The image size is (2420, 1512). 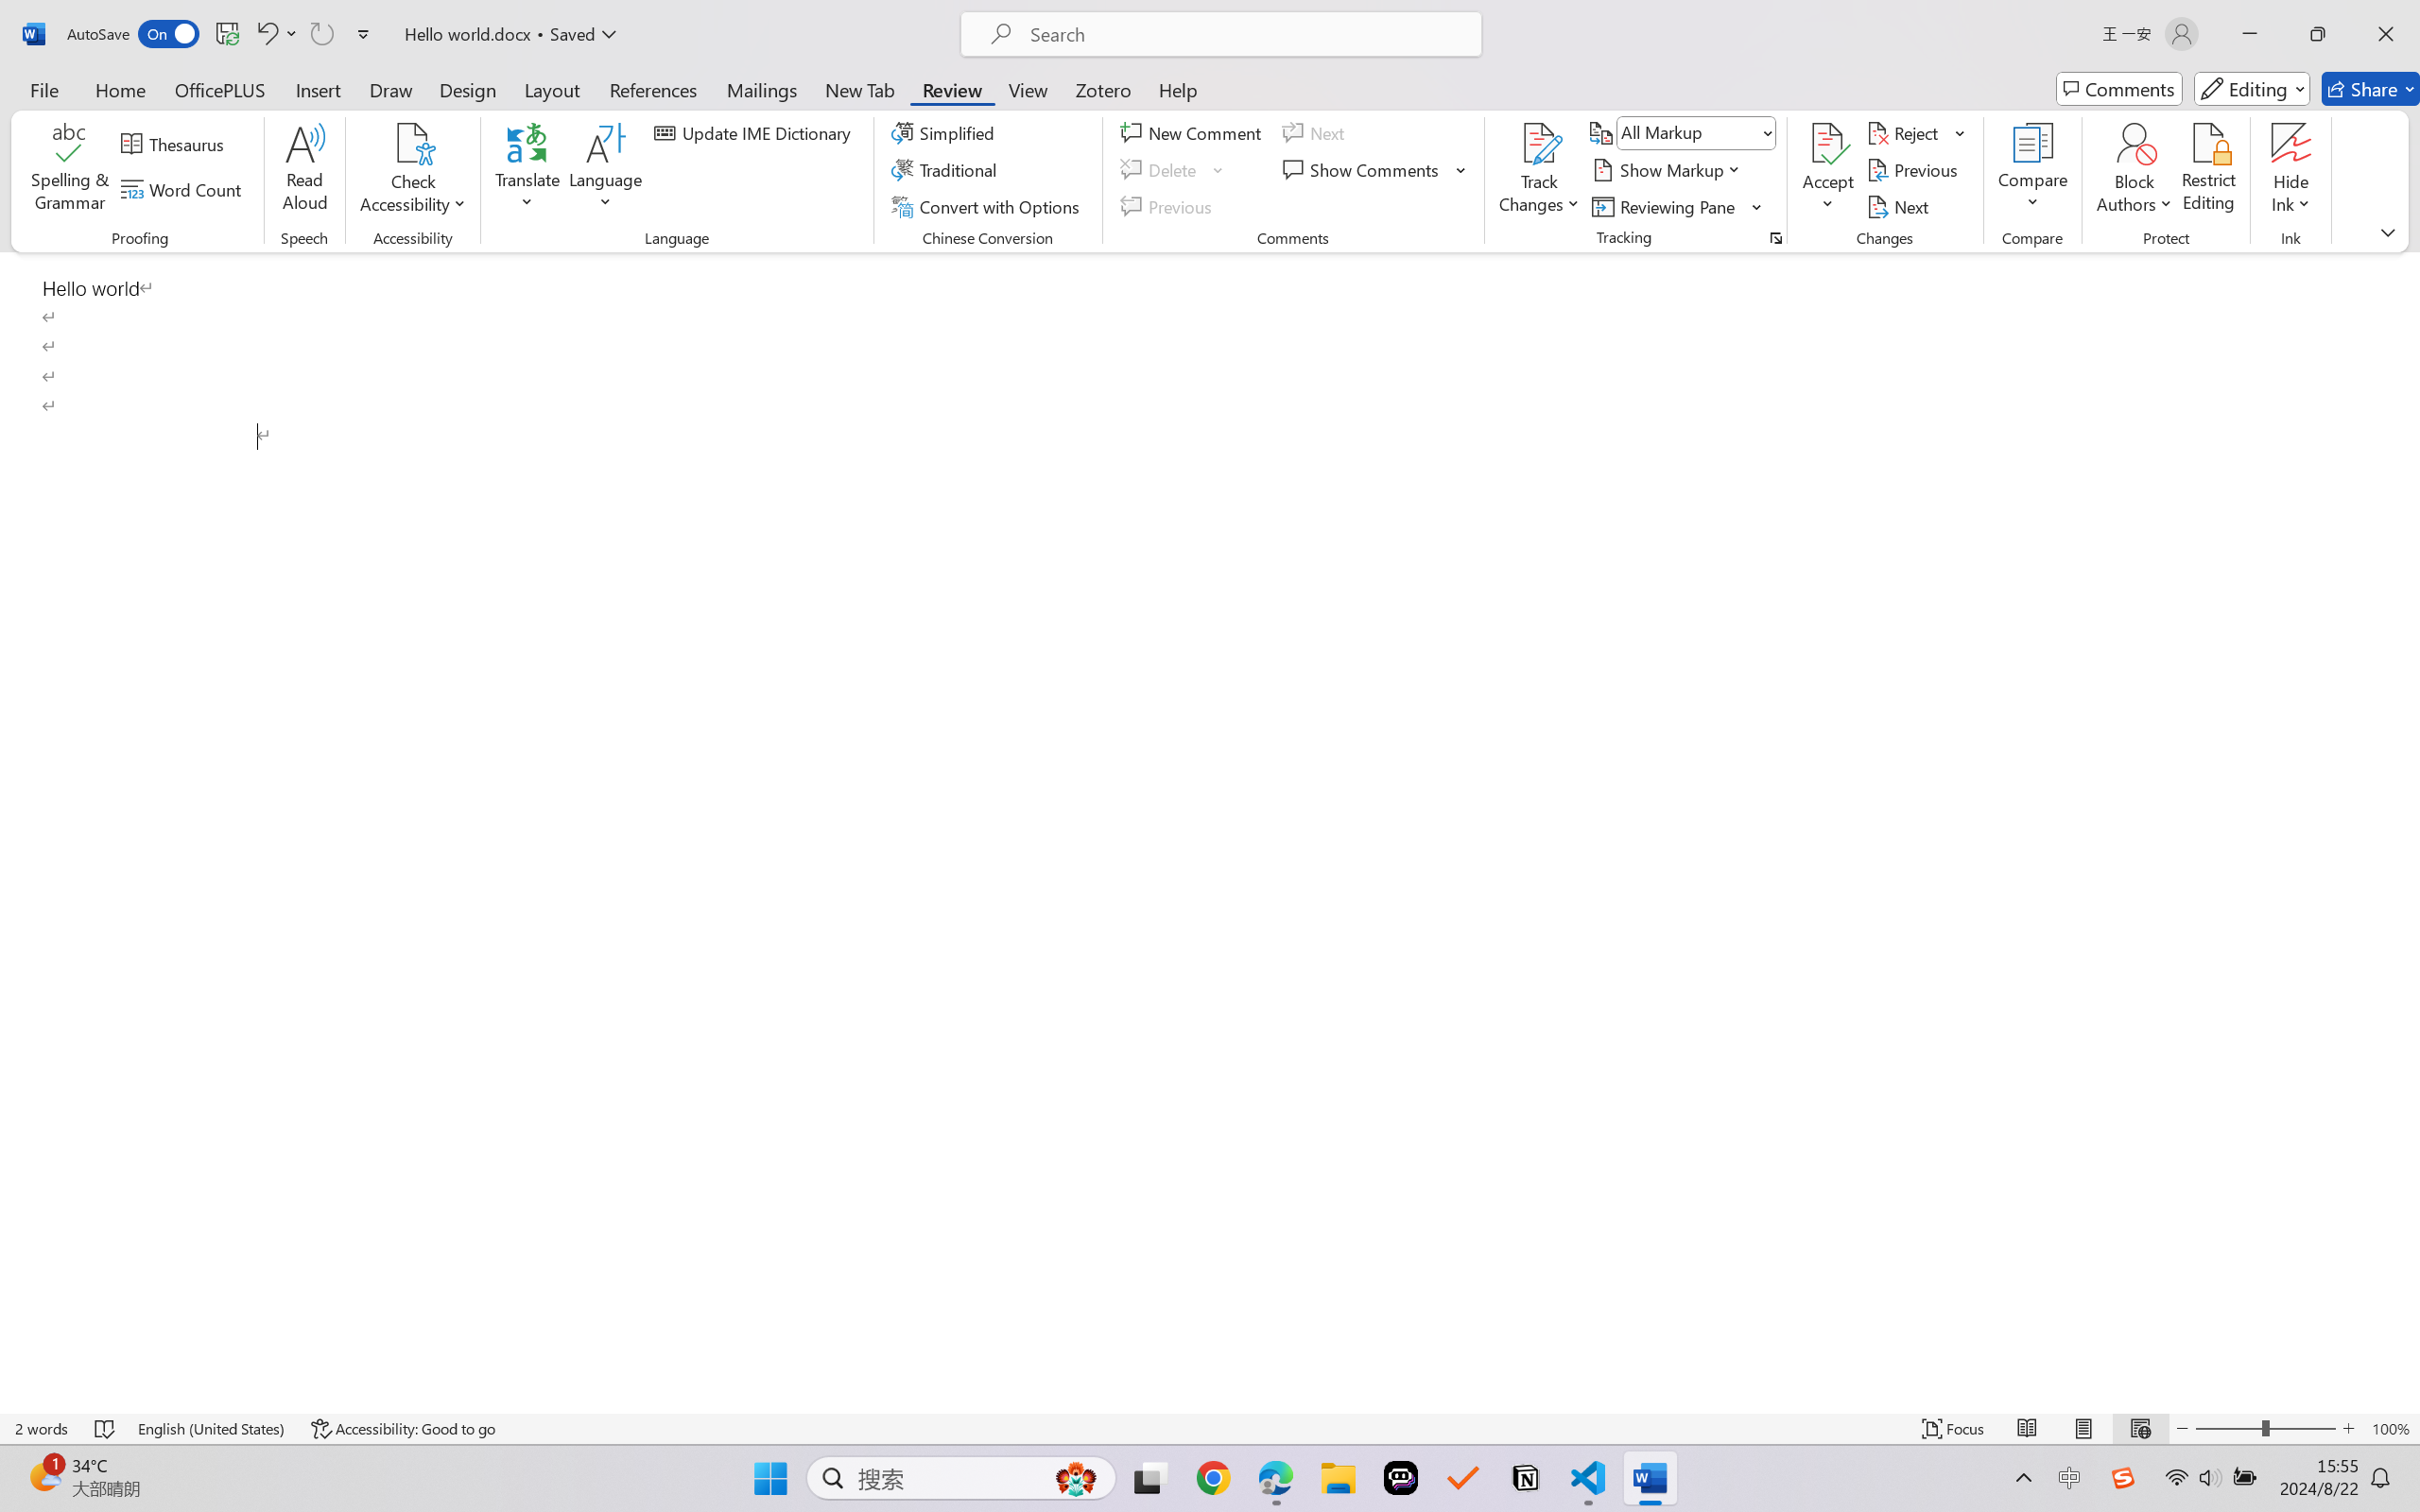 What do you see at coordinates (1177, 89) in the screenshot?
I see `Help` at bounding box center [1177, 89].